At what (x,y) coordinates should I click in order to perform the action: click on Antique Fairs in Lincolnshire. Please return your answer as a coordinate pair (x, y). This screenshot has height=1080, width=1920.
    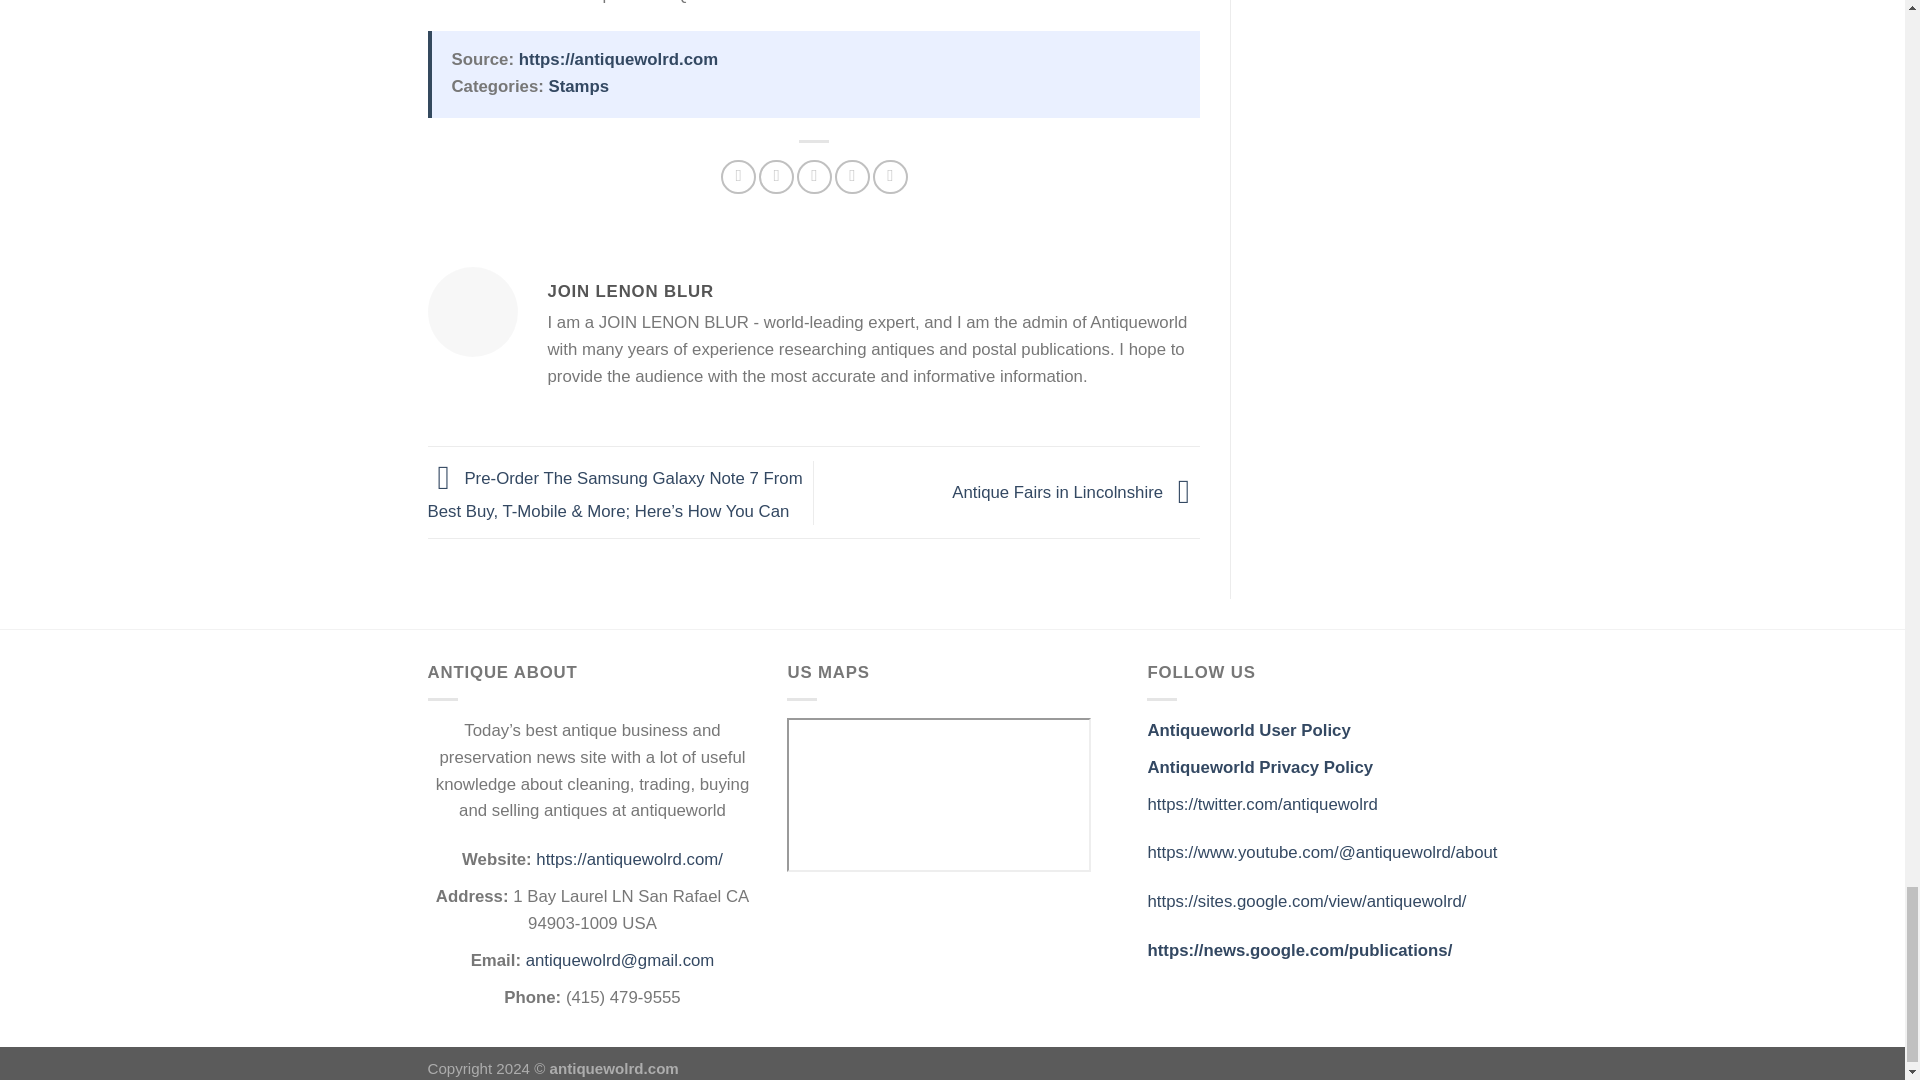
    Looking at the image, I should click on (1076, 491).